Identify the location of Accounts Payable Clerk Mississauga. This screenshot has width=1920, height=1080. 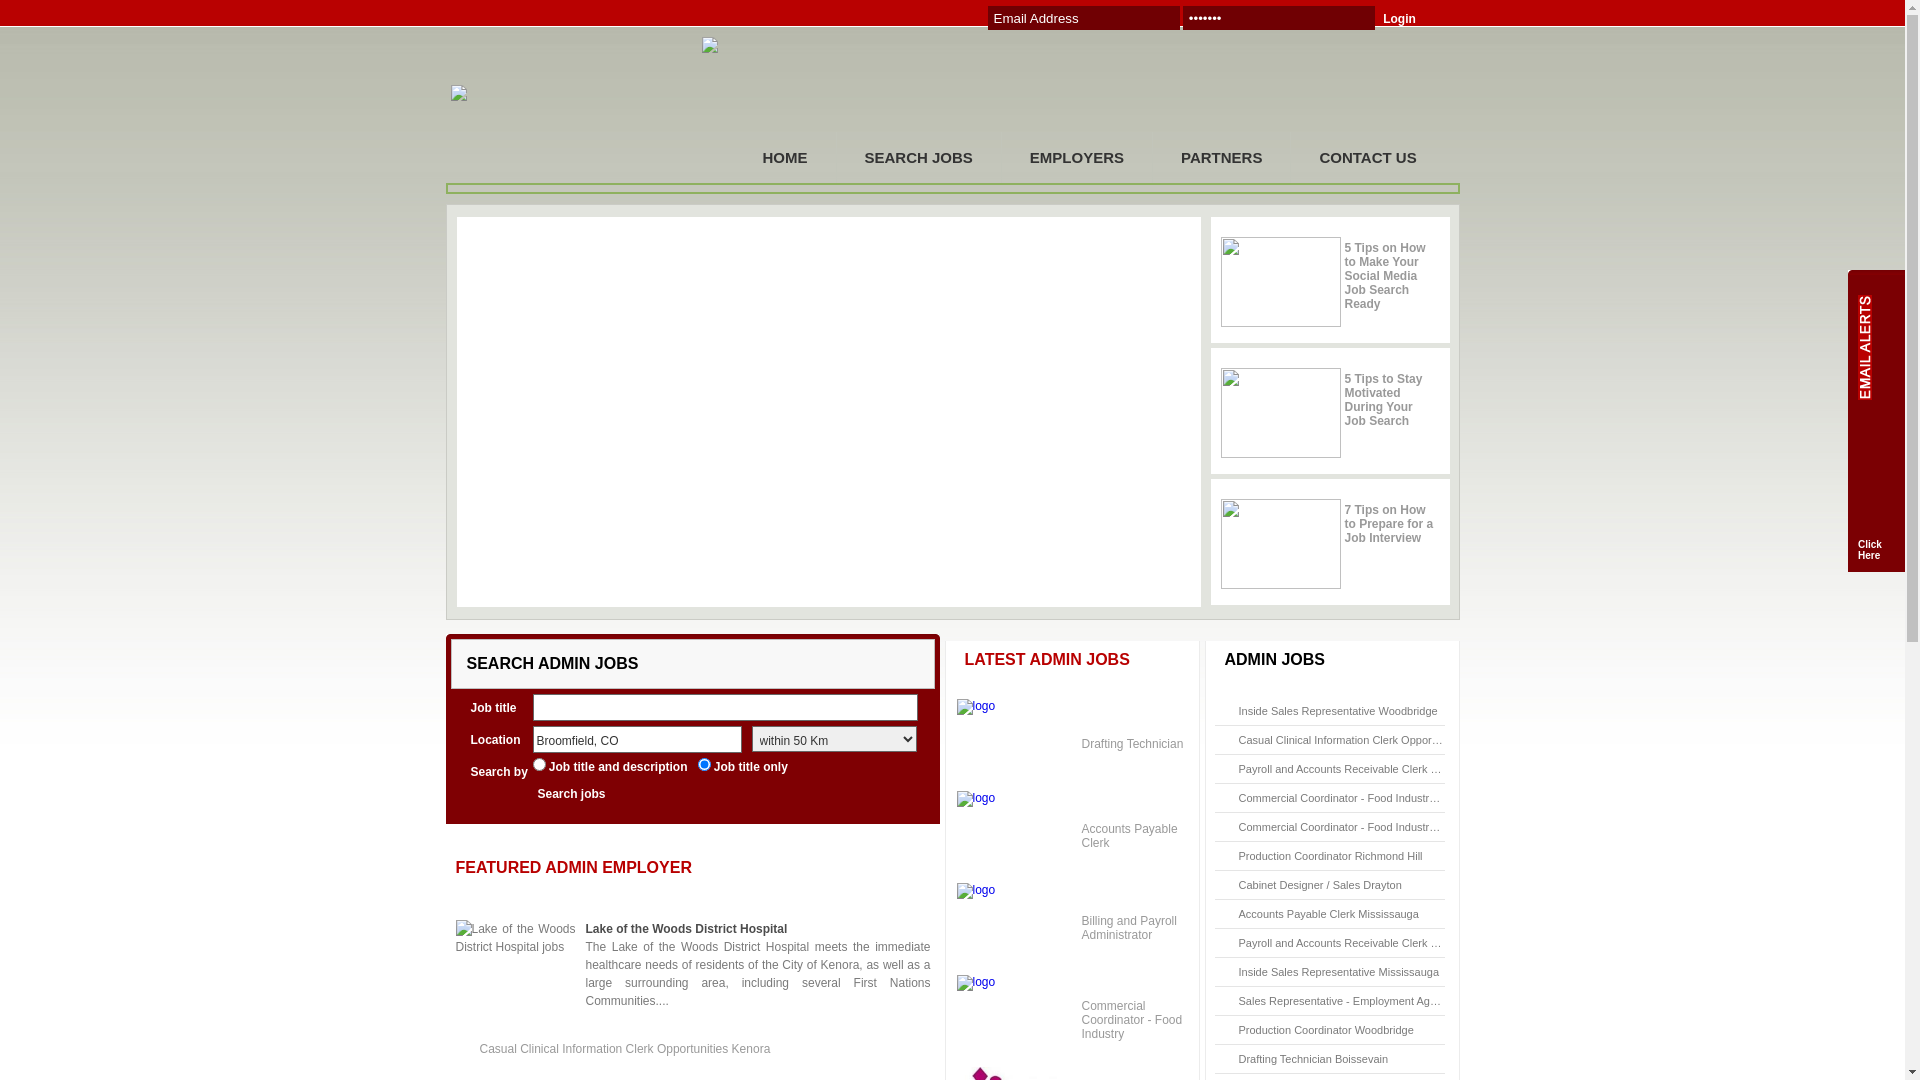
(1328, 914).